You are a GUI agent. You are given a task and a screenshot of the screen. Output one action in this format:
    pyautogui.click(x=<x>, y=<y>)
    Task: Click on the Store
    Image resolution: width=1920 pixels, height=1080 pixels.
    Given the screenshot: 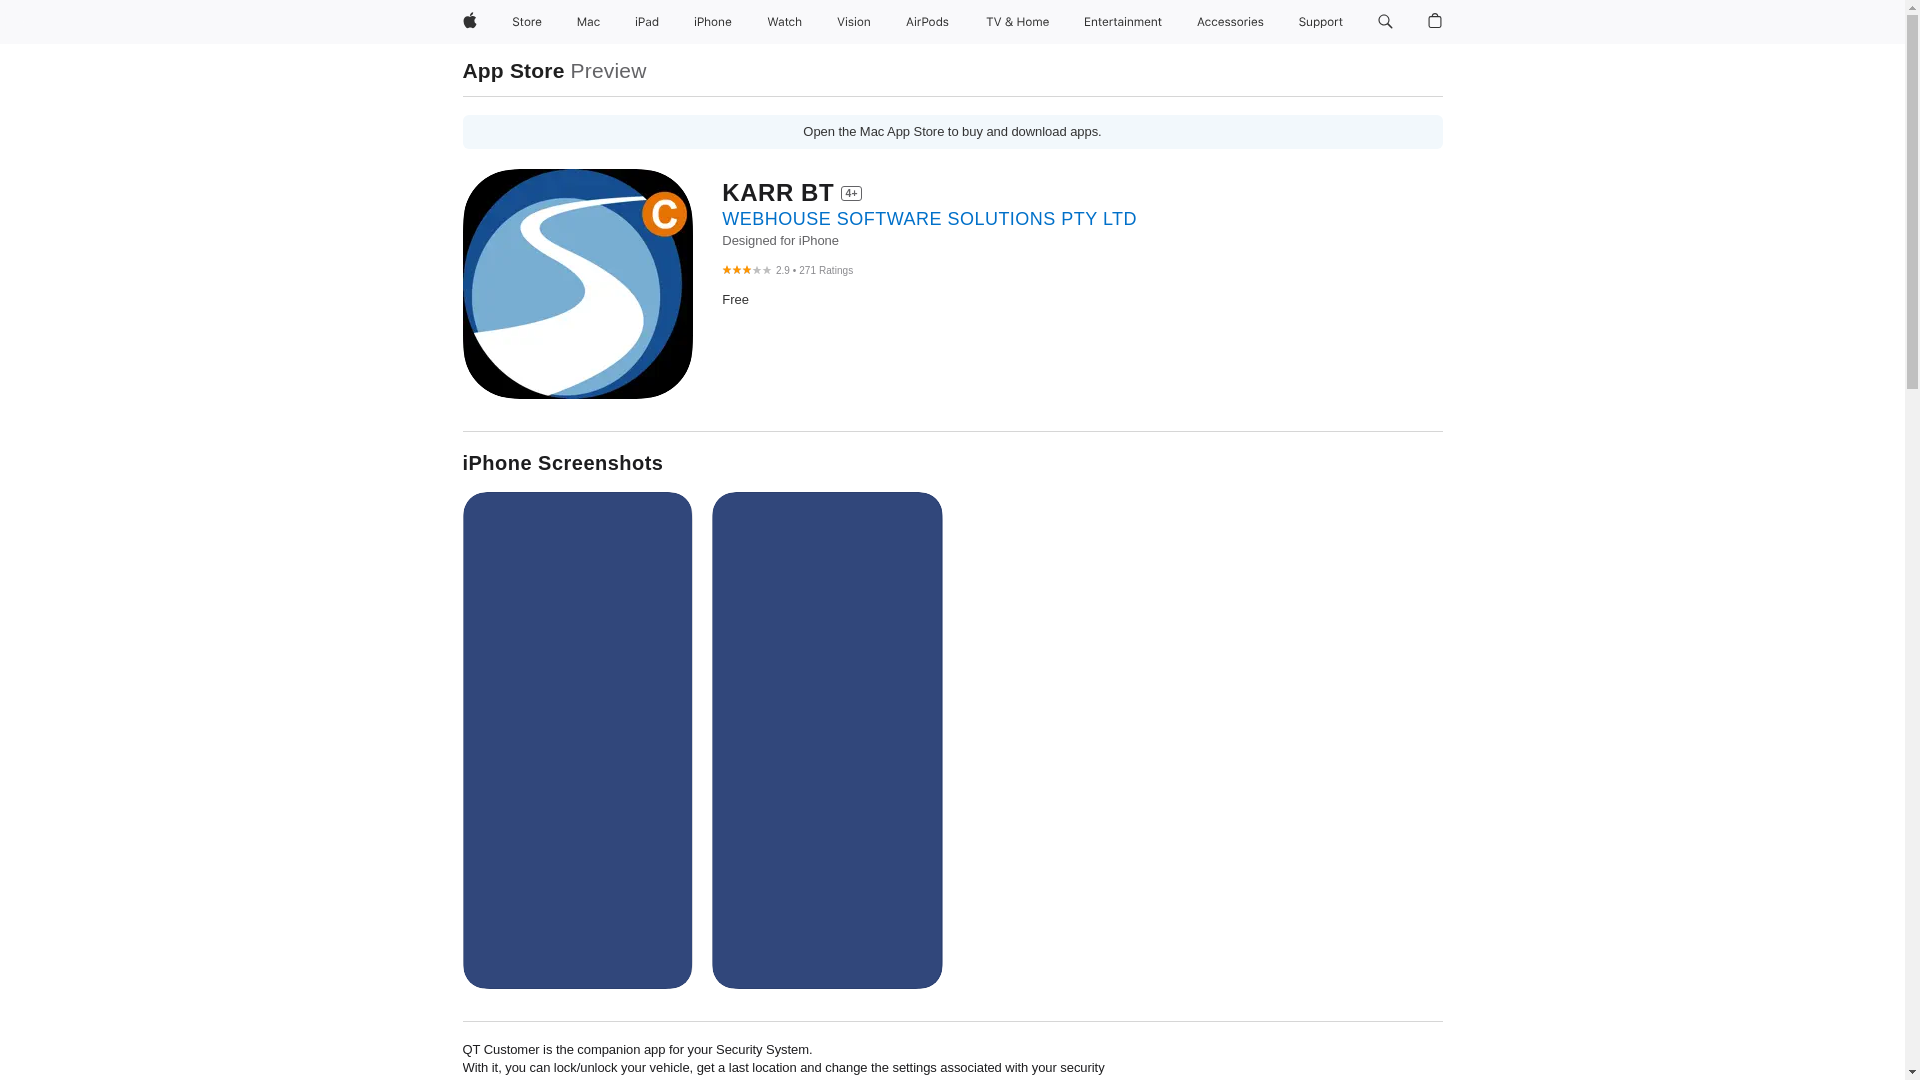 What is the action you would take?
    pyautogui.click(x=526, y=22)
    